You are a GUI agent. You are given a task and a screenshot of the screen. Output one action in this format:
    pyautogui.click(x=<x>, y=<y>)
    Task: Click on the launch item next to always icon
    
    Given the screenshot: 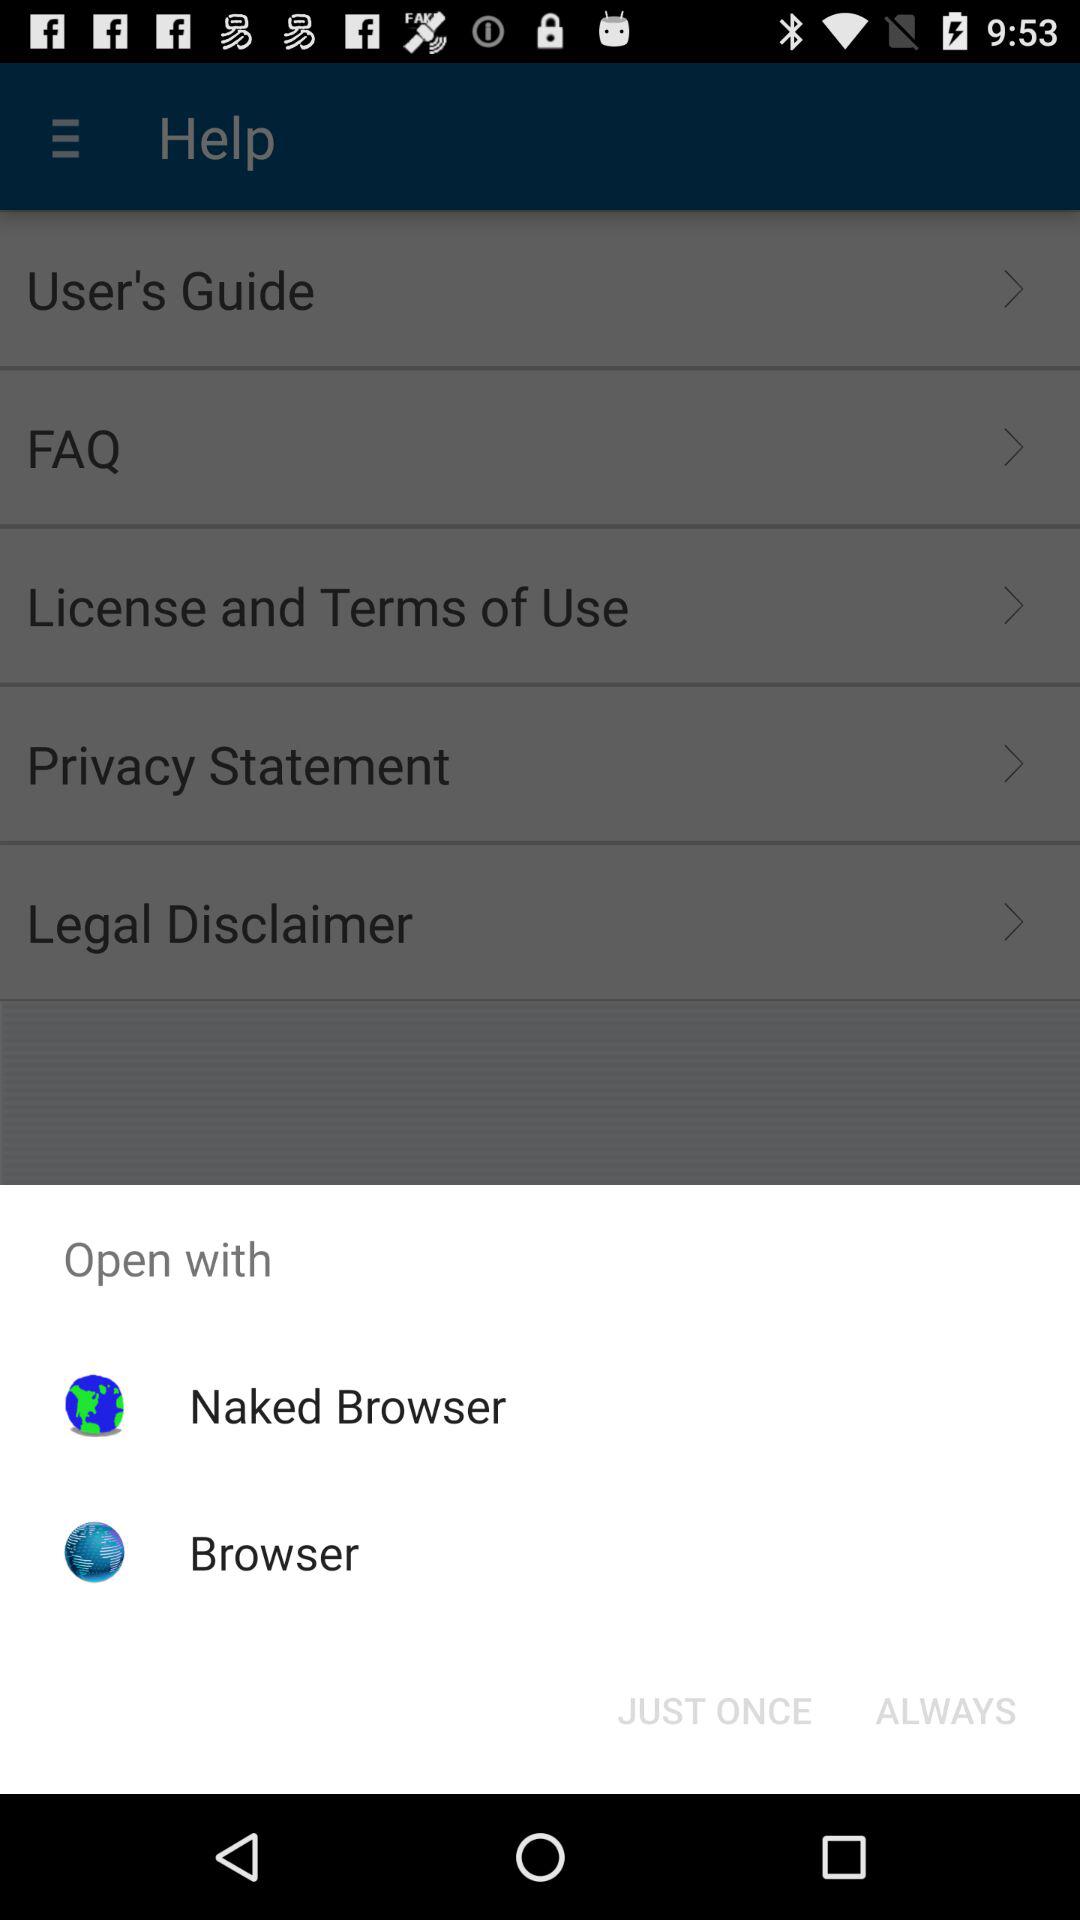 What is the action you would take?
    pyautogui.click(x=714, y=1710)
    